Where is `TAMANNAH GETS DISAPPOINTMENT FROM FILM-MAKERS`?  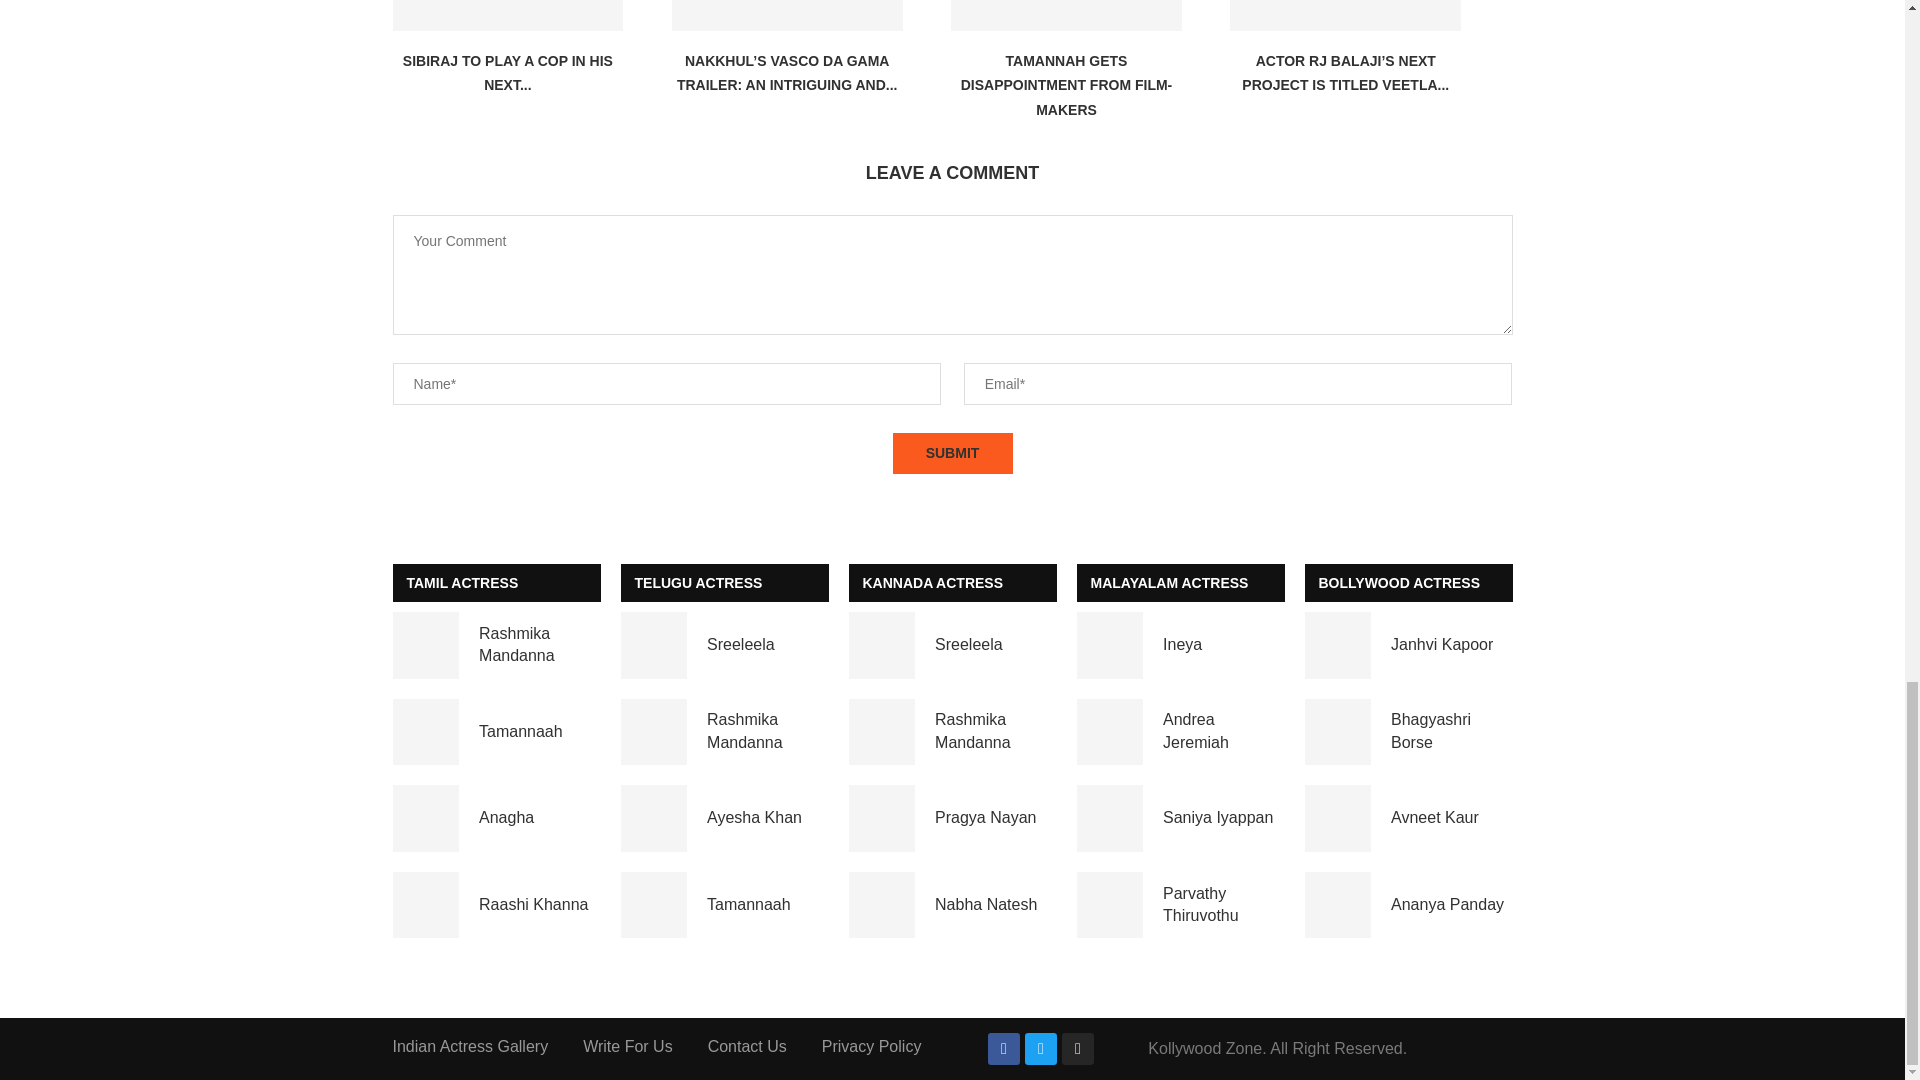
TAMANNAH GETS DISAPPOINTMENT FROM FILM-MAKERS is located at coordinates (1067, 84).